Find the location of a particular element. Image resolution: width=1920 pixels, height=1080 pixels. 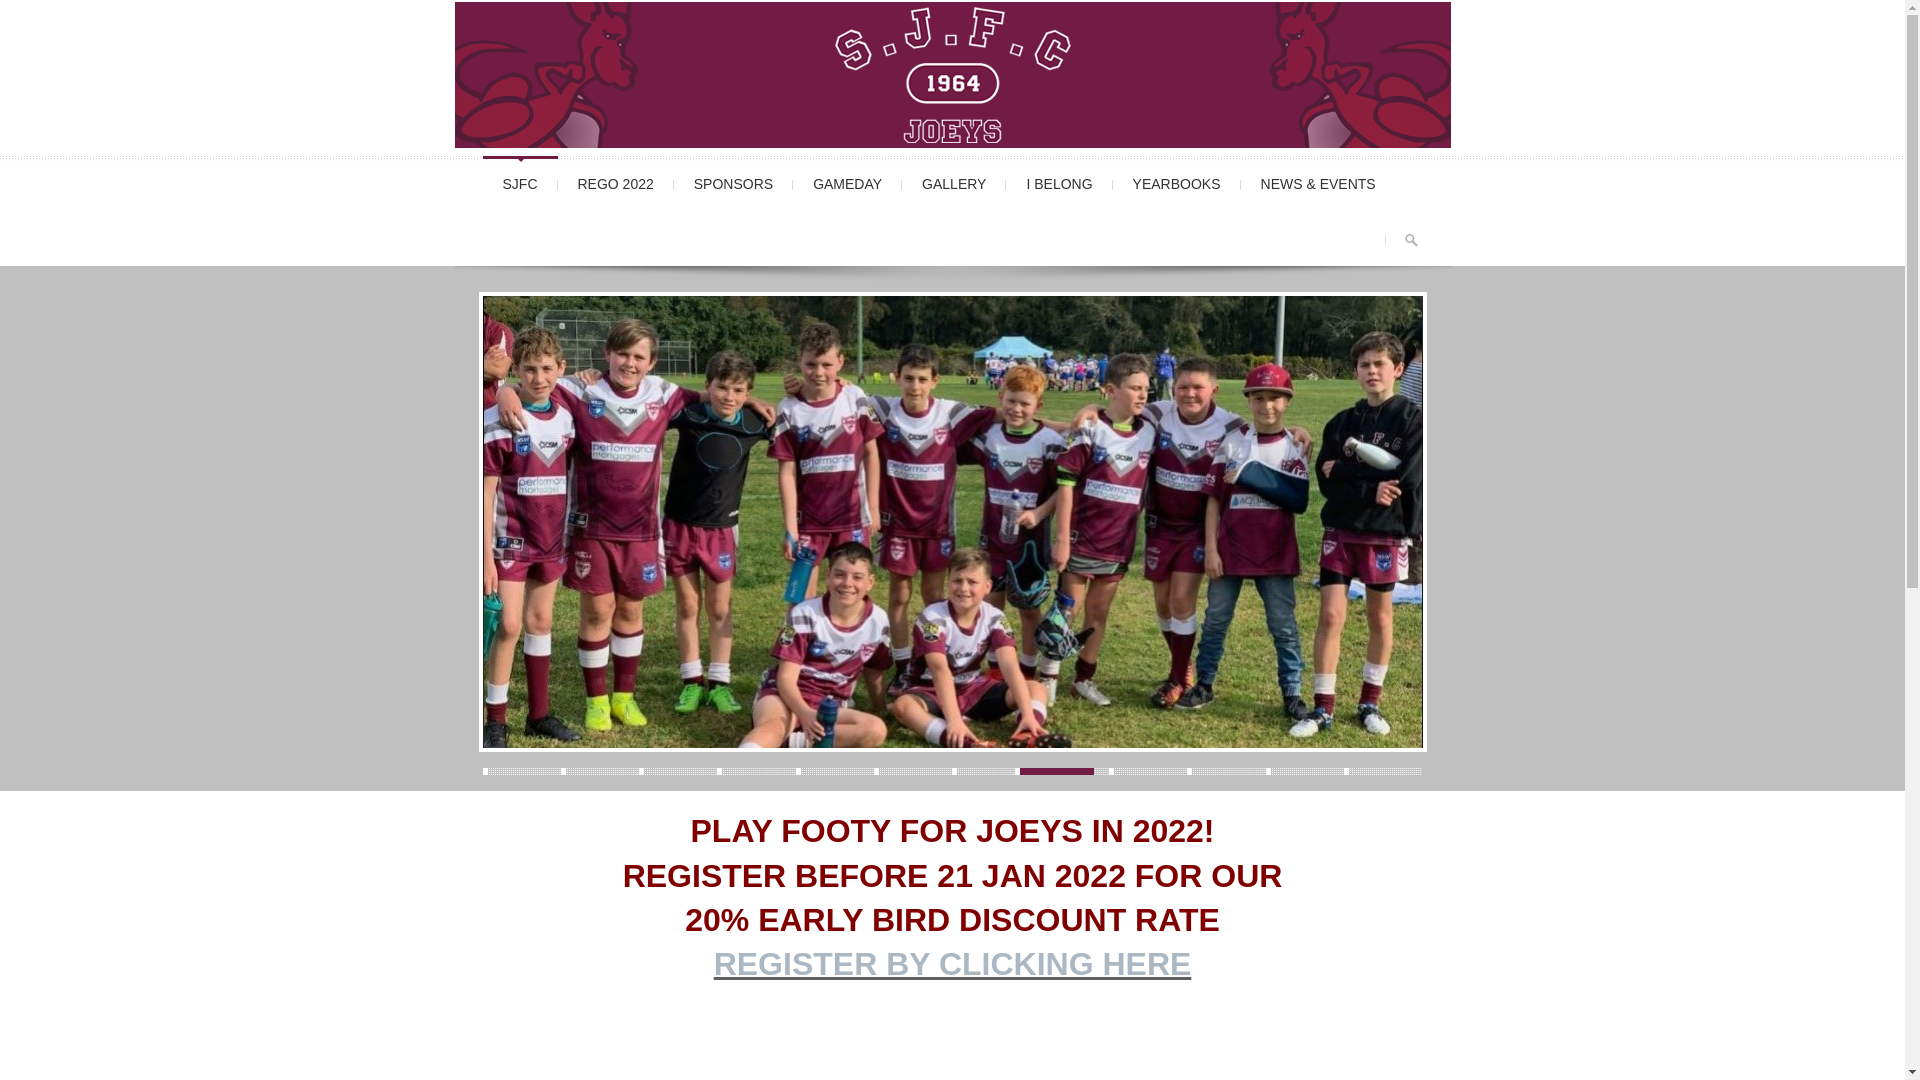

GAMEDAY is located at coordinates (848, 182).